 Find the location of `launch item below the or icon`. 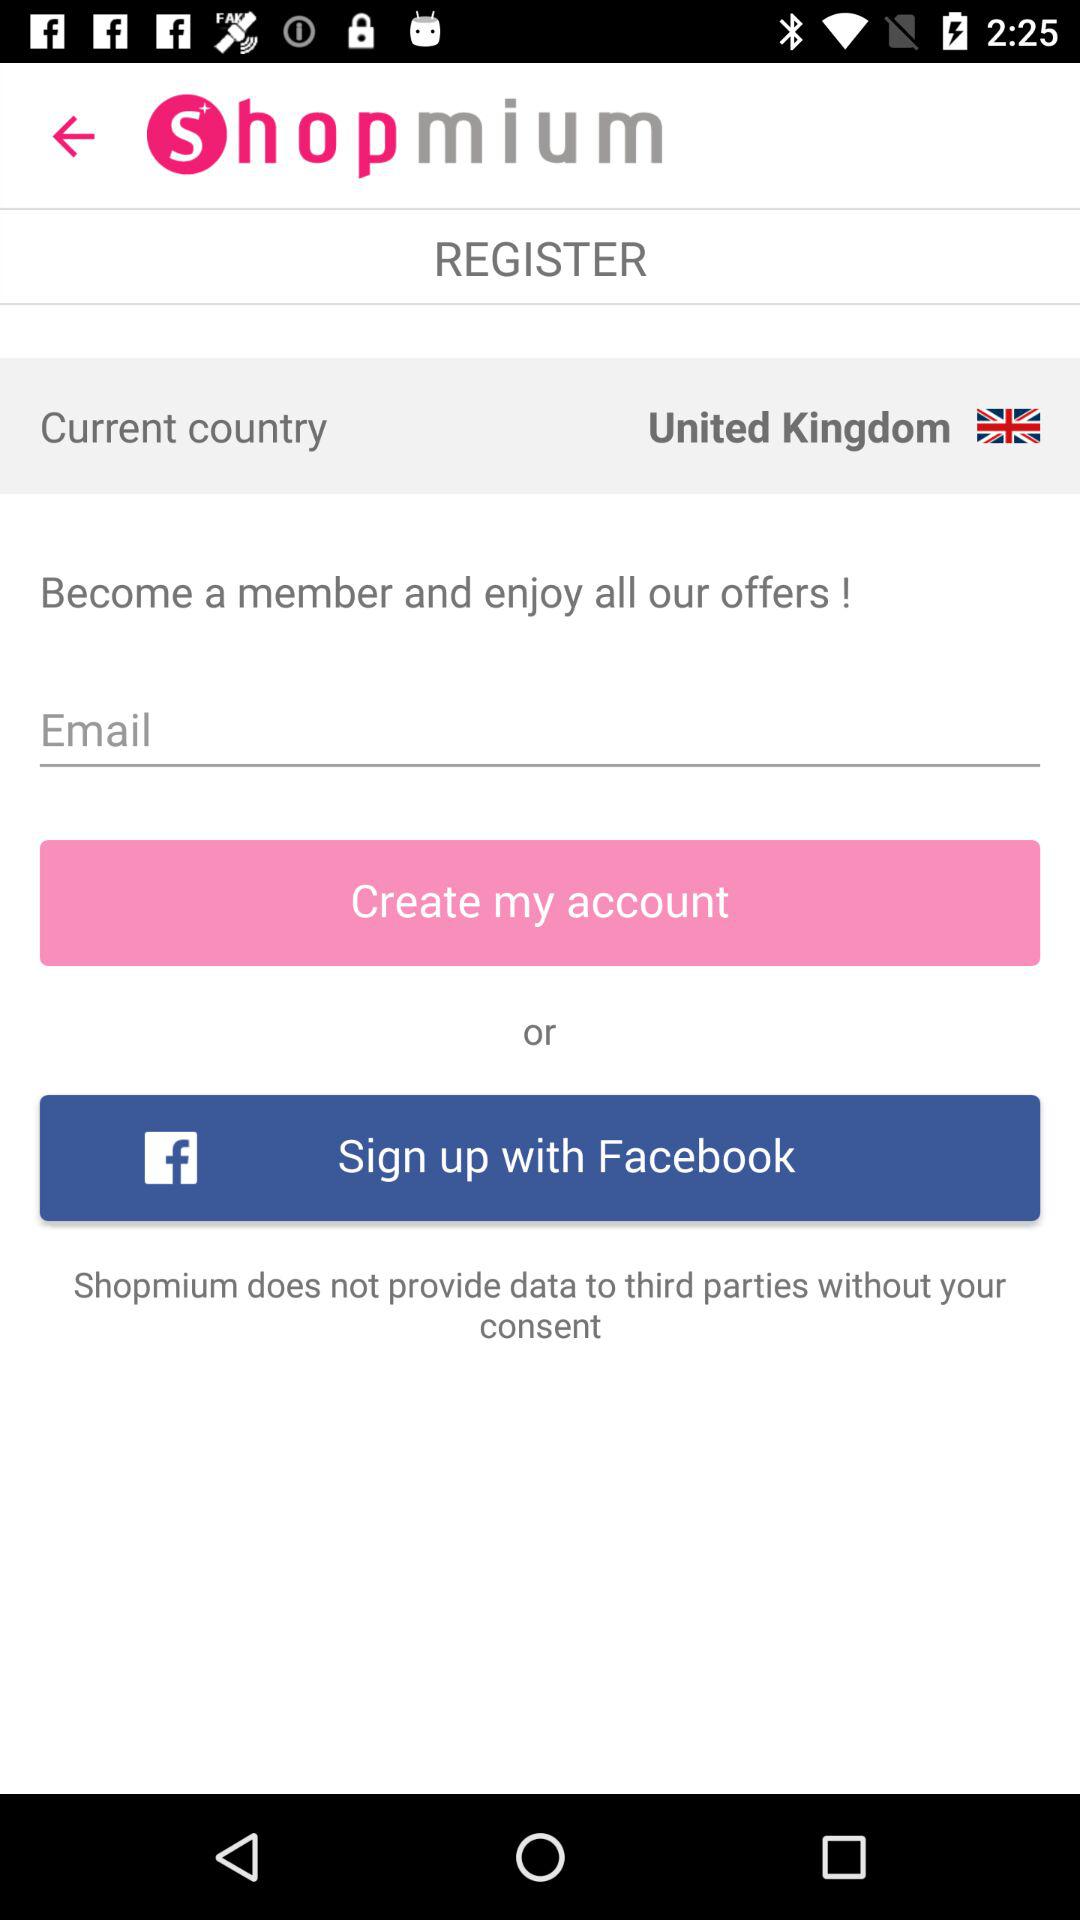

launch item below the or icon is located at coordinates (540, 1158).